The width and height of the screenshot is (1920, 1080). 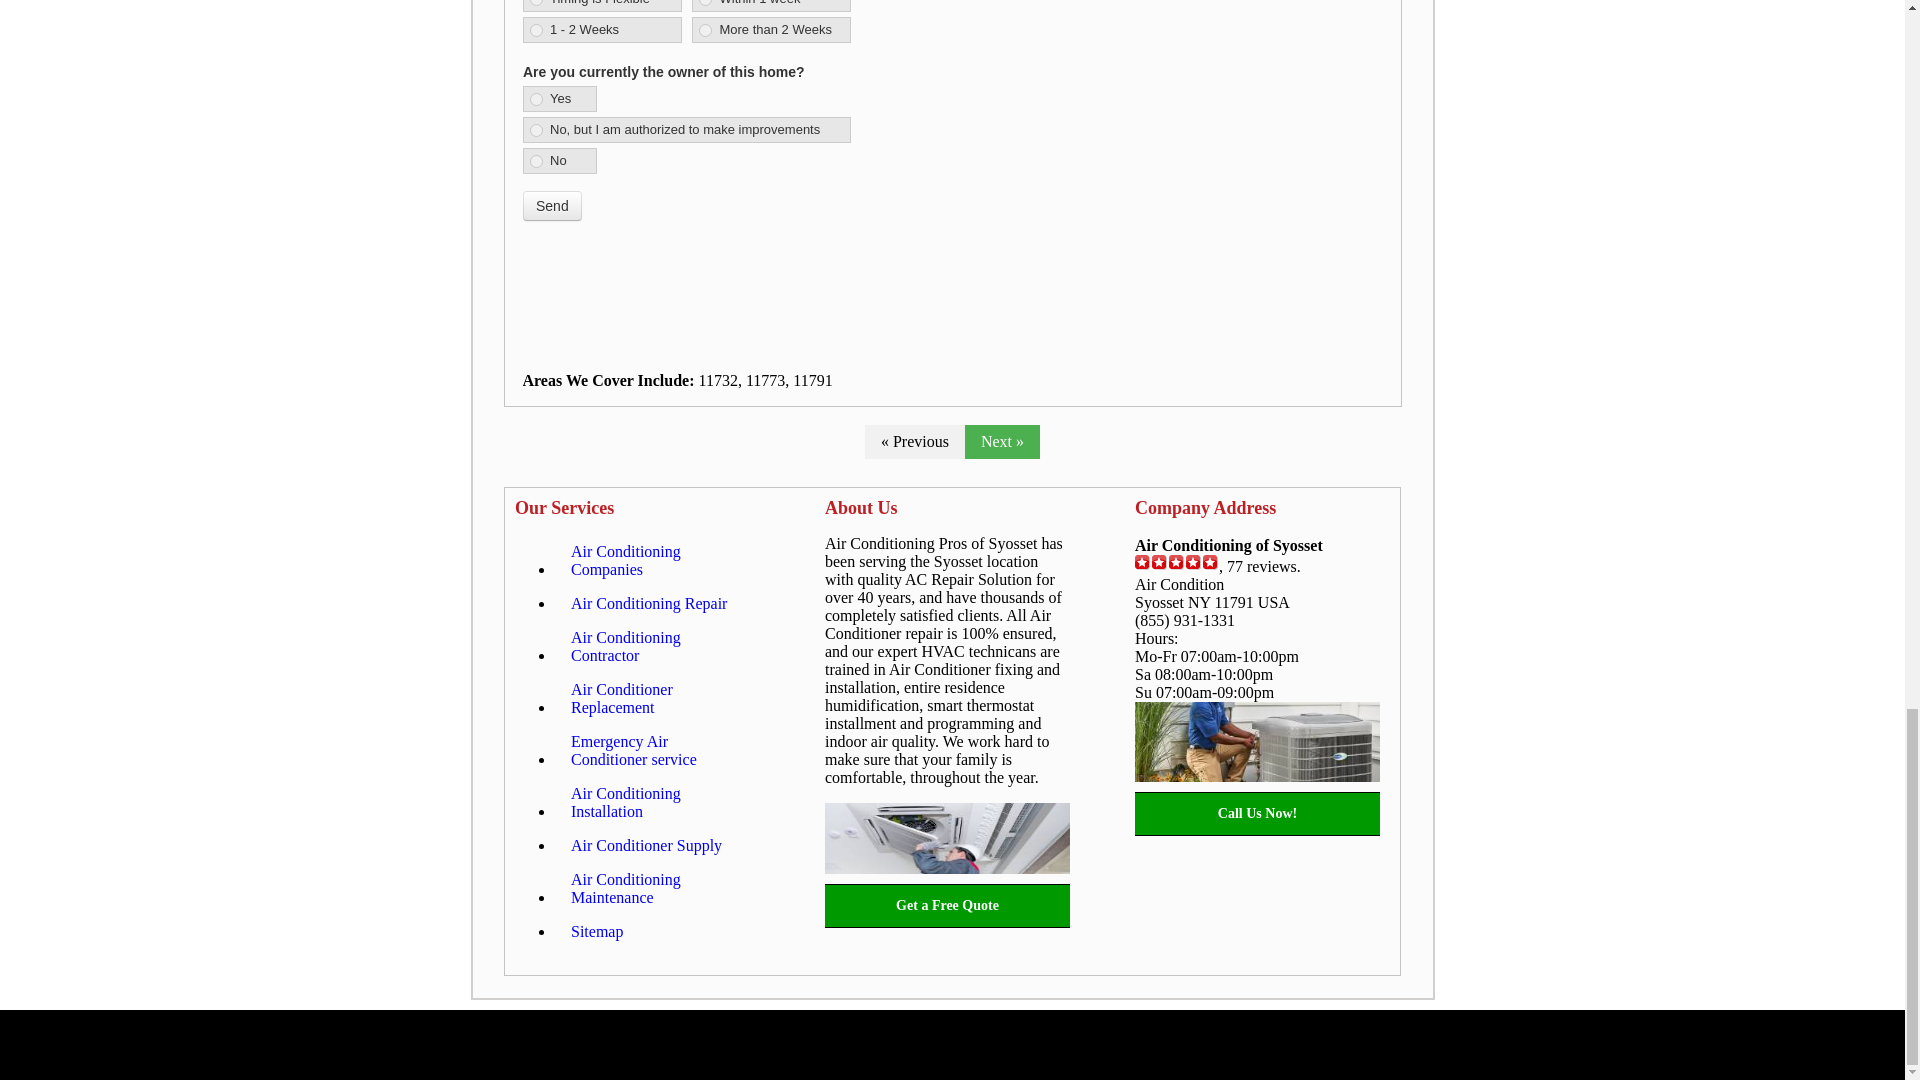 I want to click on Air Conditioner Supply, so click(x=646, y=846).